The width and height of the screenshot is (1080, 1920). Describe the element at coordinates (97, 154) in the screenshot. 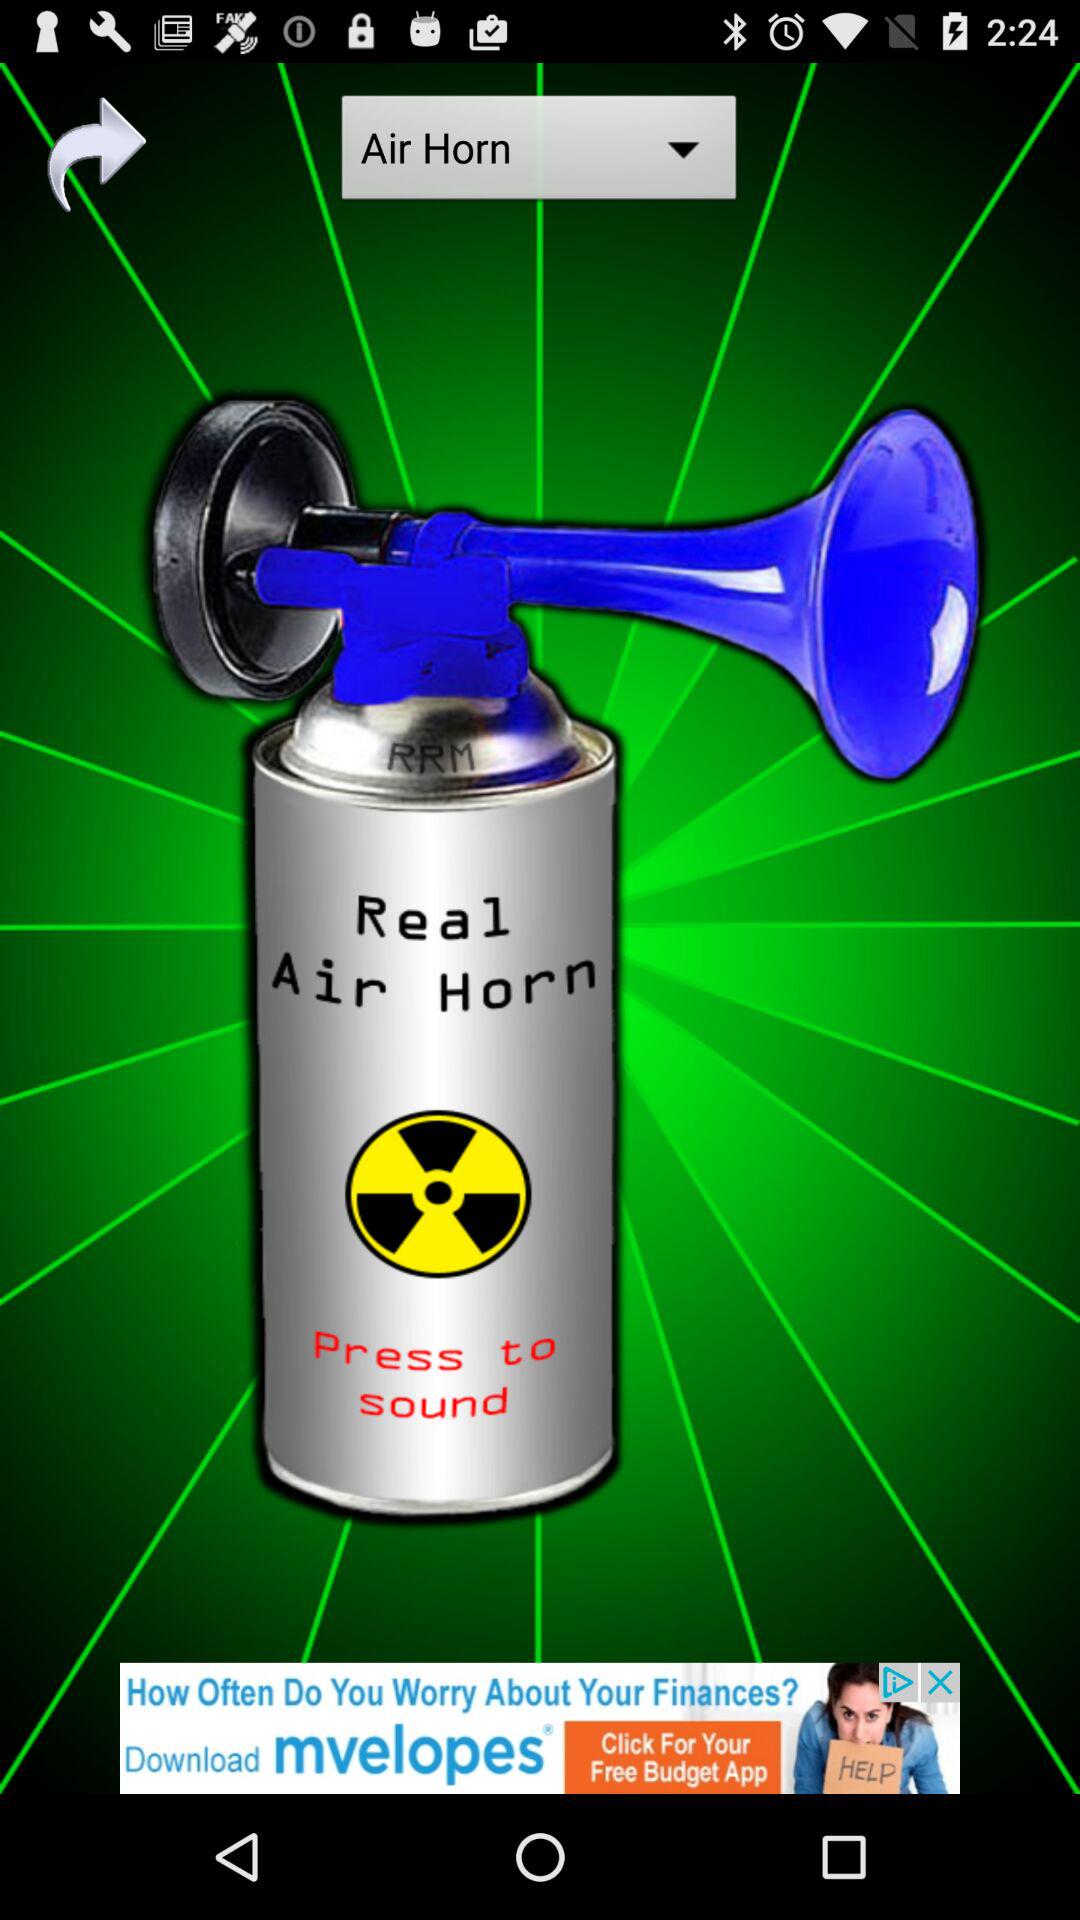

I see `go to next` at that location.